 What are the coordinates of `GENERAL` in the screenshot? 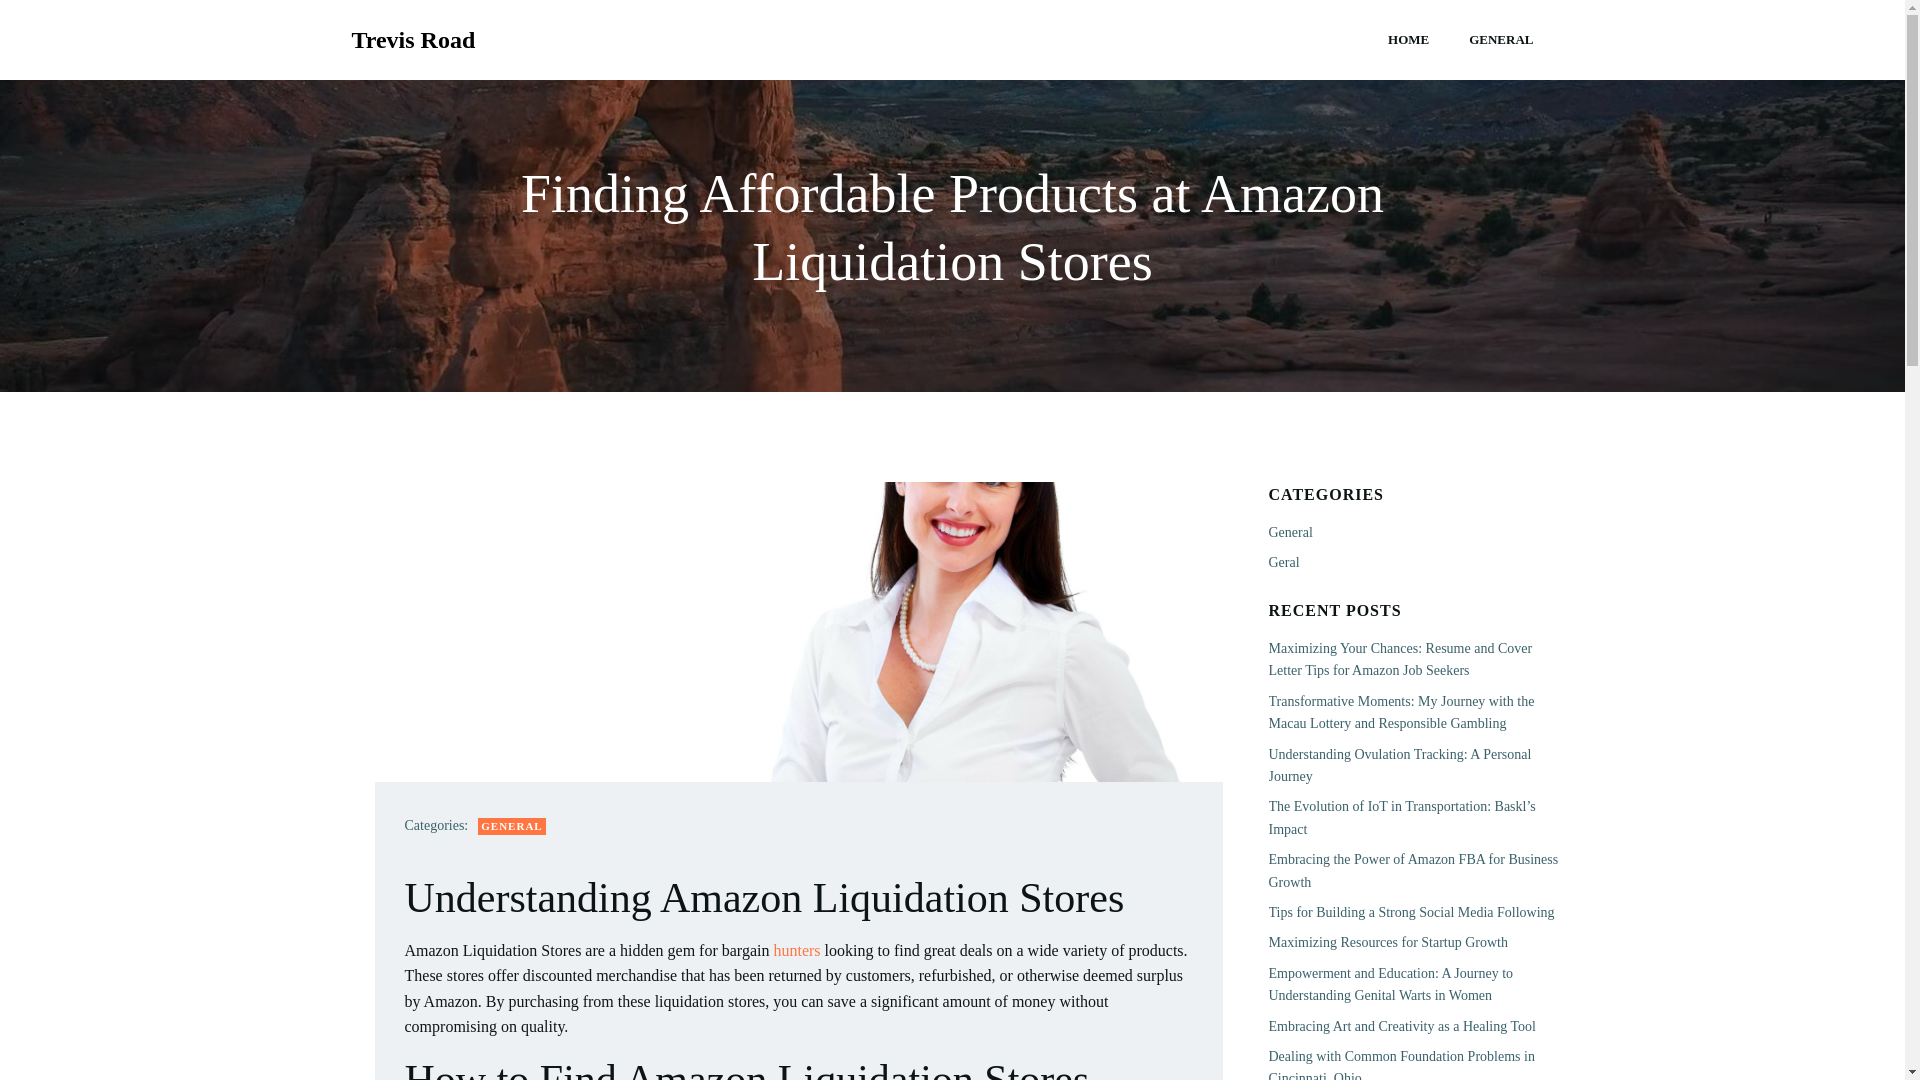 It's located at (512, 826).